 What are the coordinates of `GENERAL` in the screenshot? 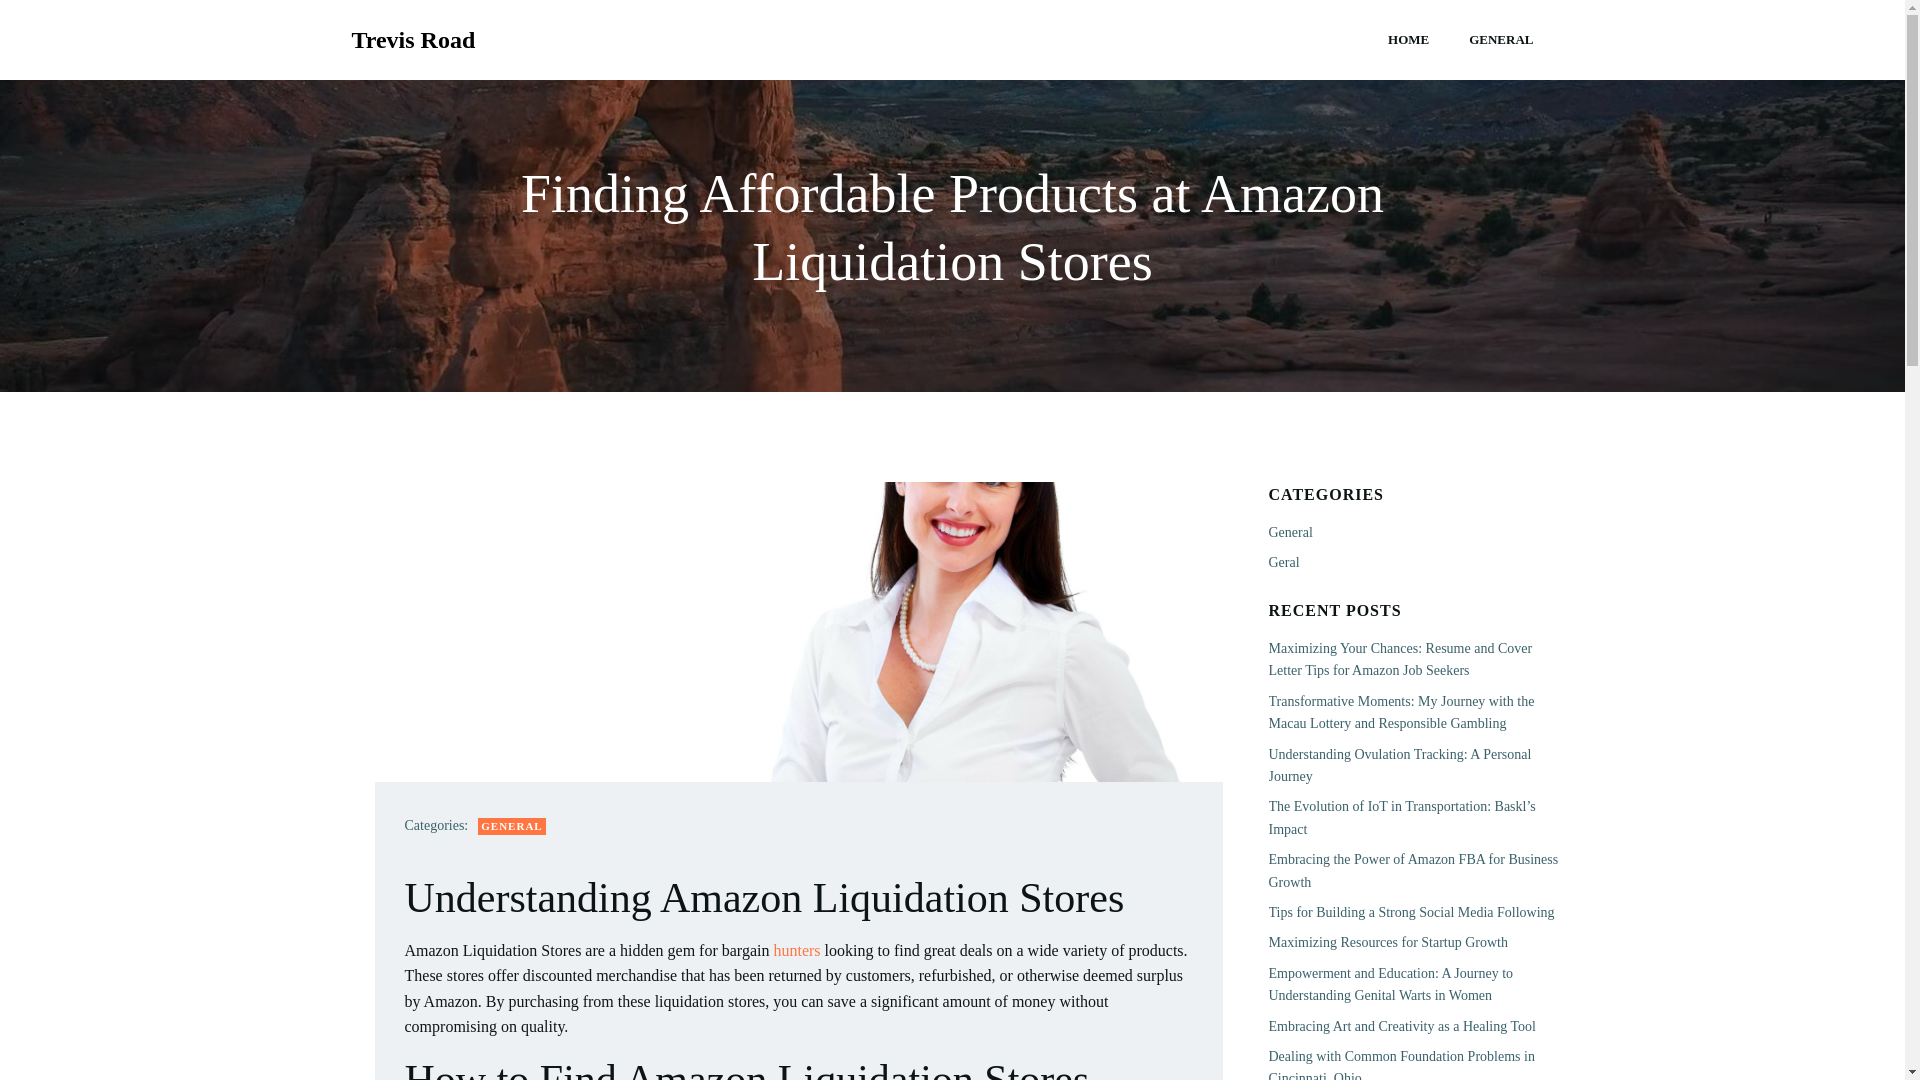 It's located at (512, 826).